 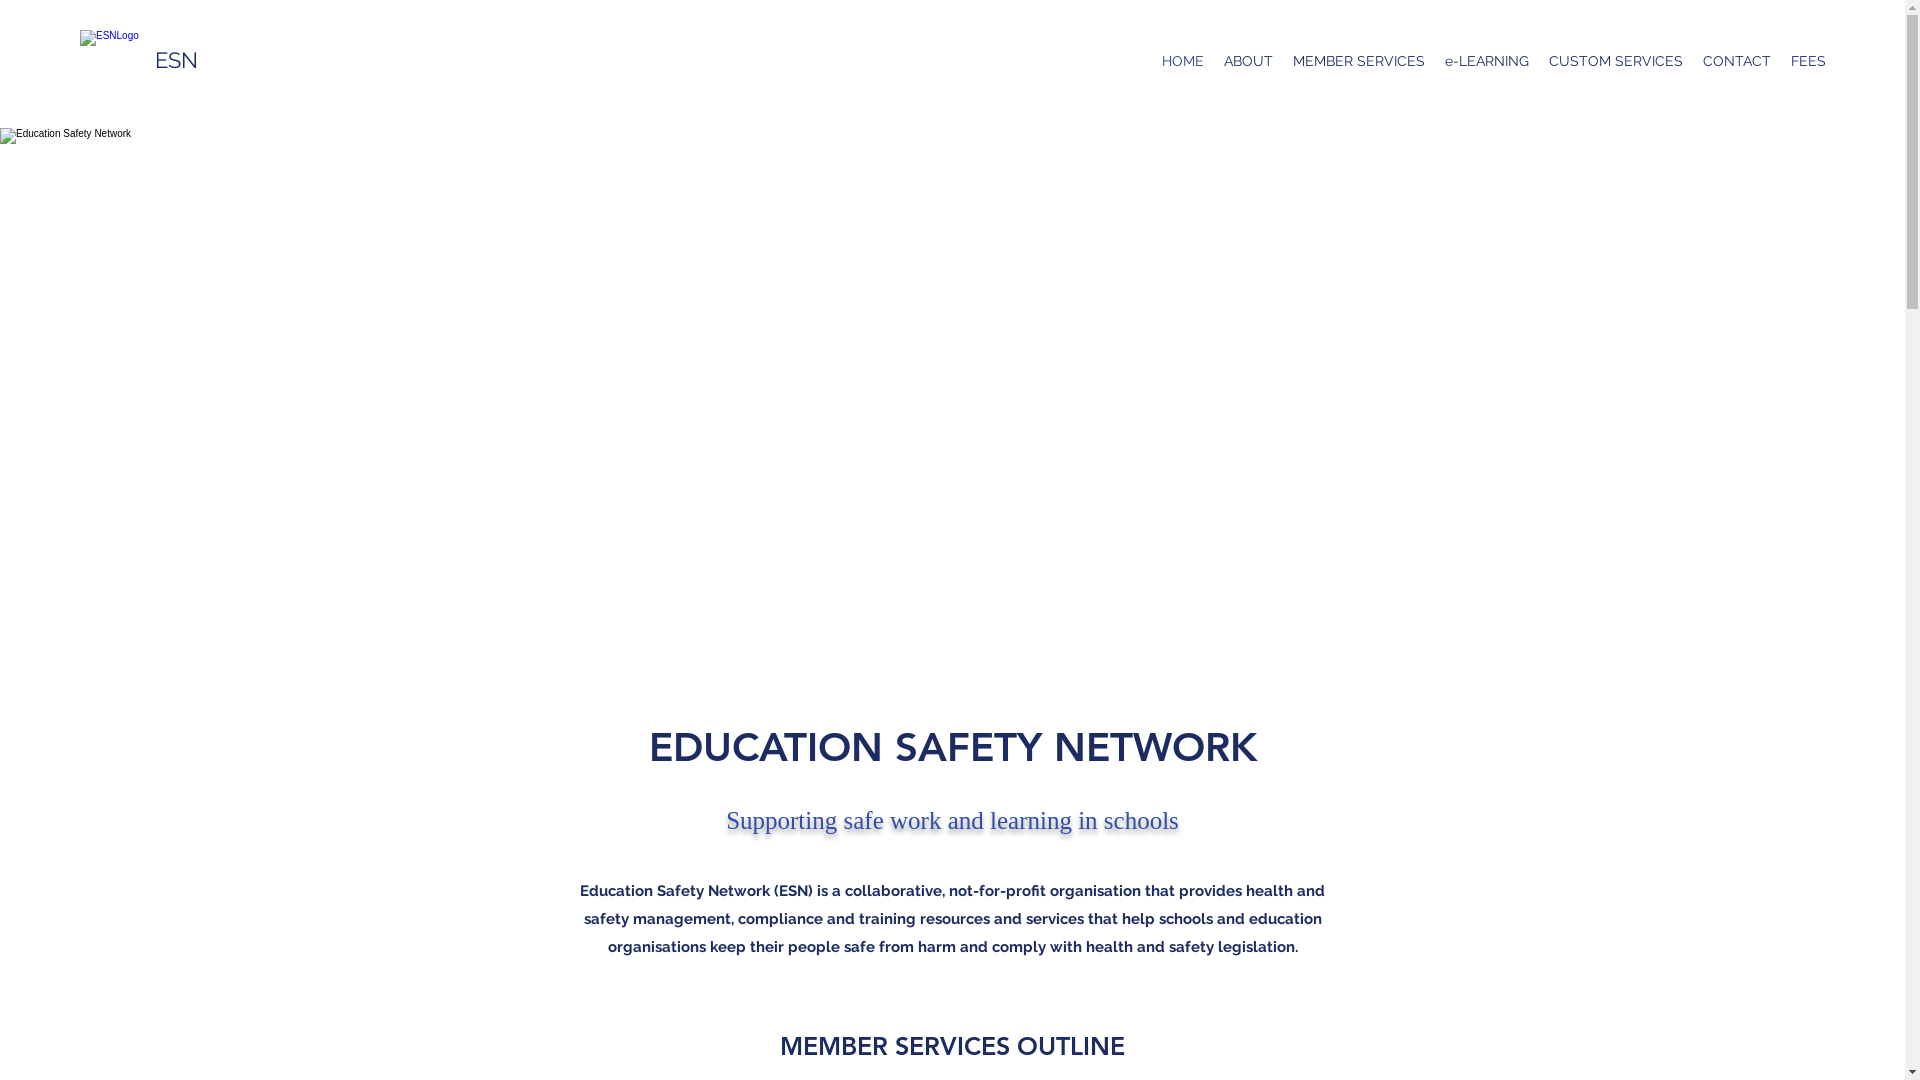 I want to click on FEES, so click(x=1808, y=61).